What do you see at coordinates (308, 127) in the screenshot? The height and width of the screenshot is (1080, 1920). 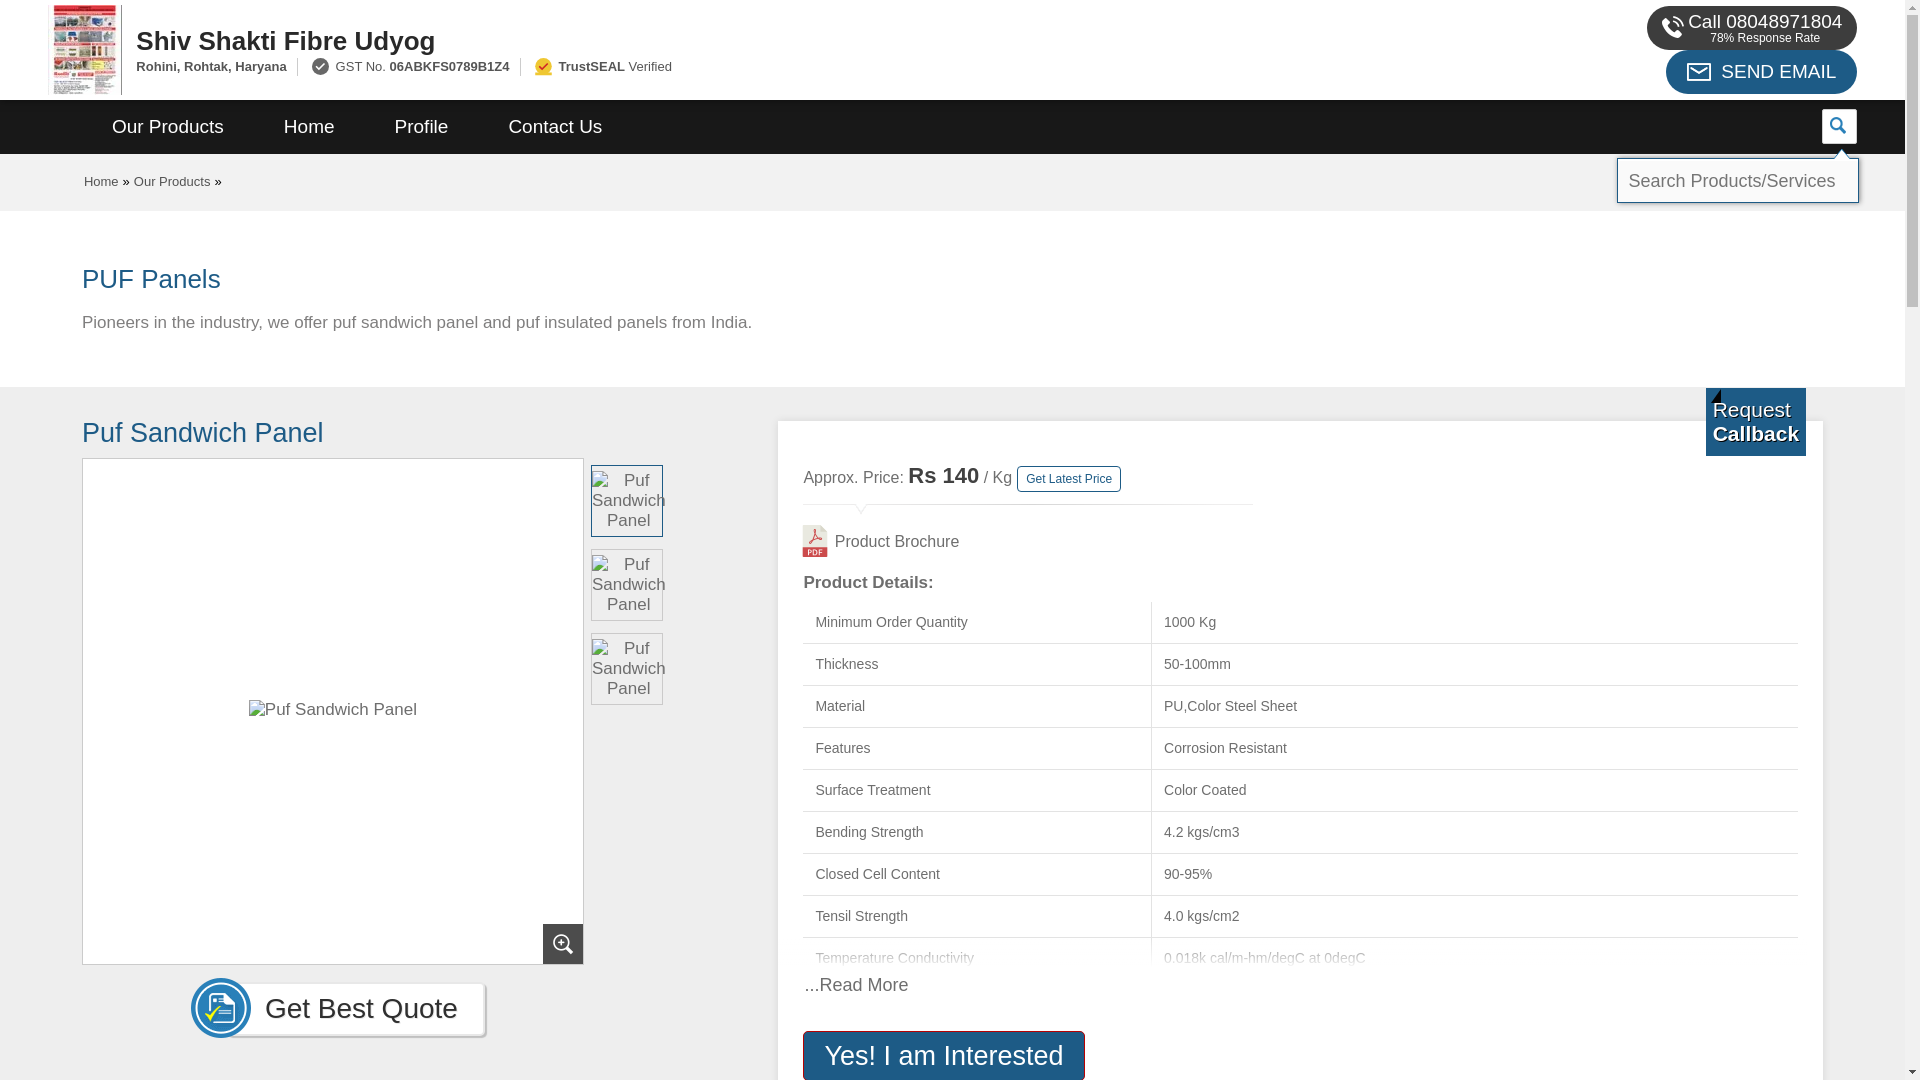 I see `Home` at bounding box center [308, 127].